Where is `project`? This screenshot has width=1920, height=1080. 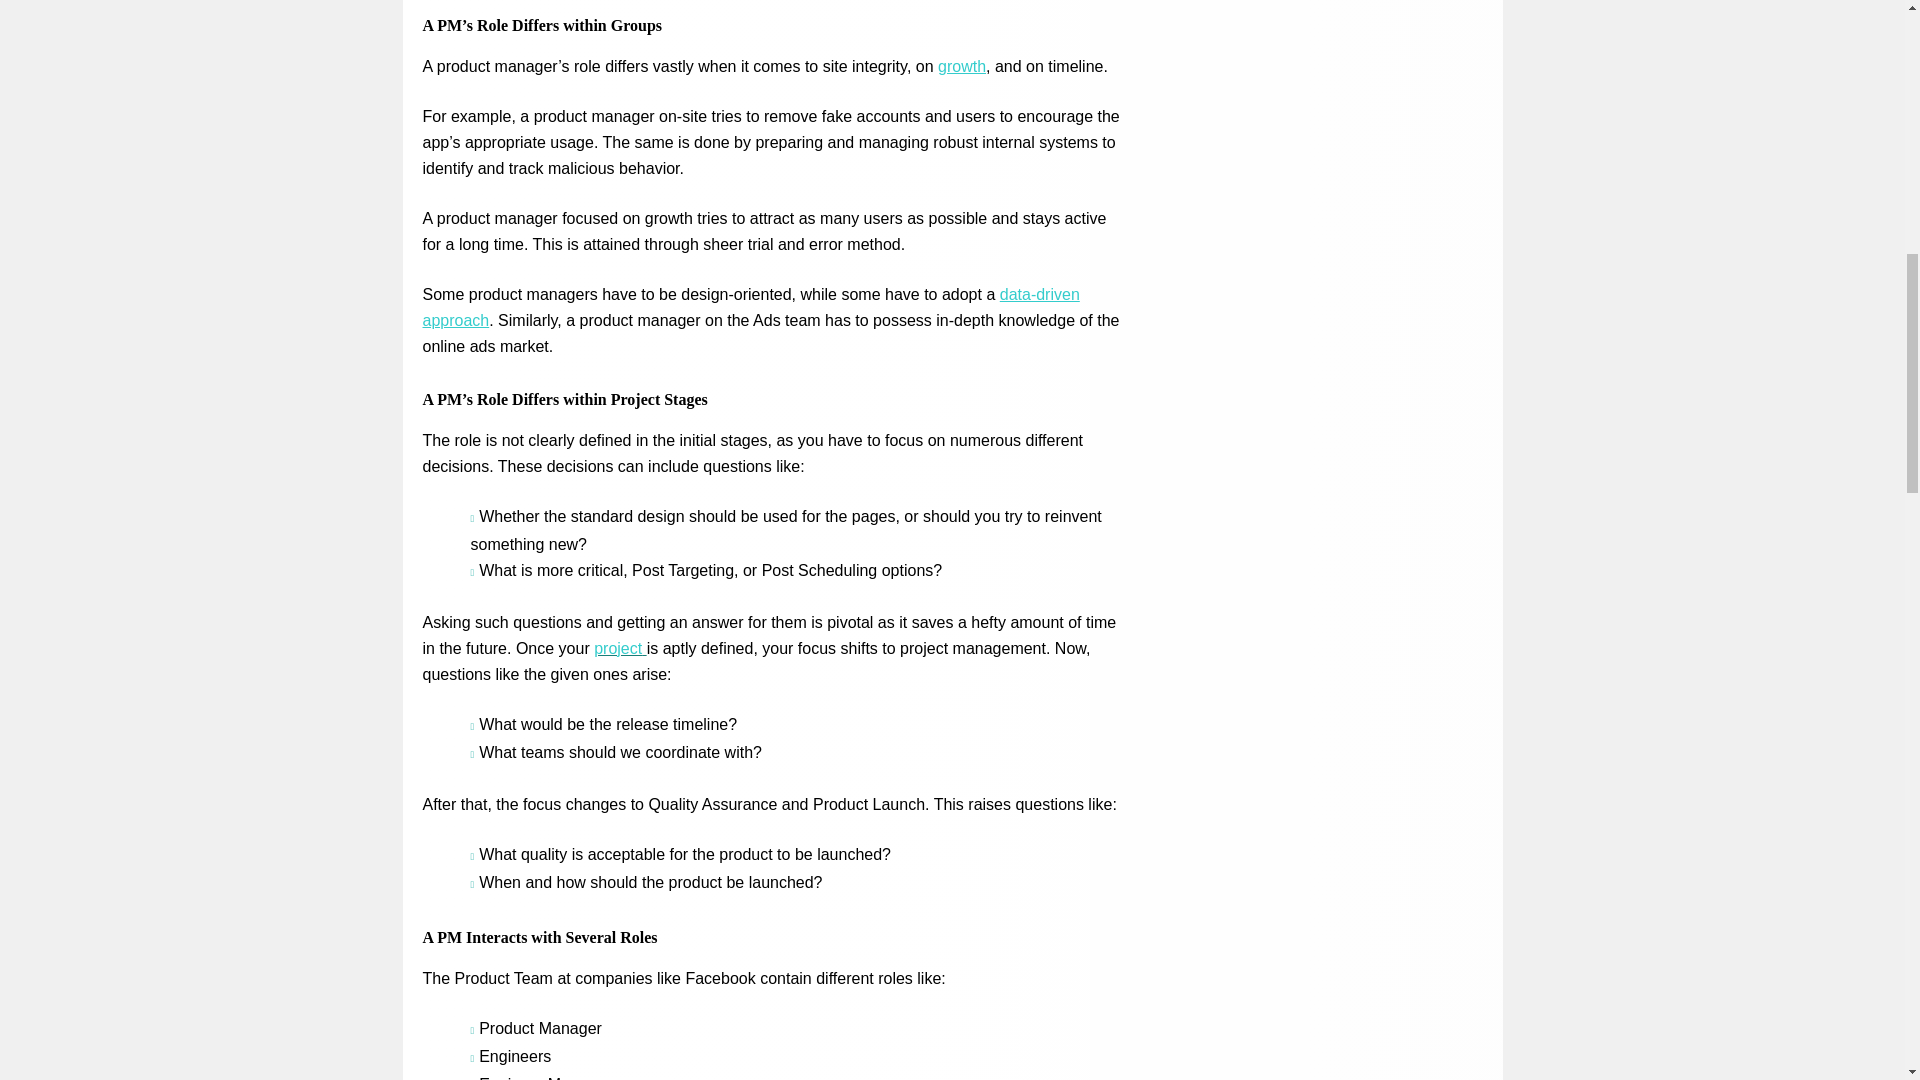
project is located at coordinates (619, 648).